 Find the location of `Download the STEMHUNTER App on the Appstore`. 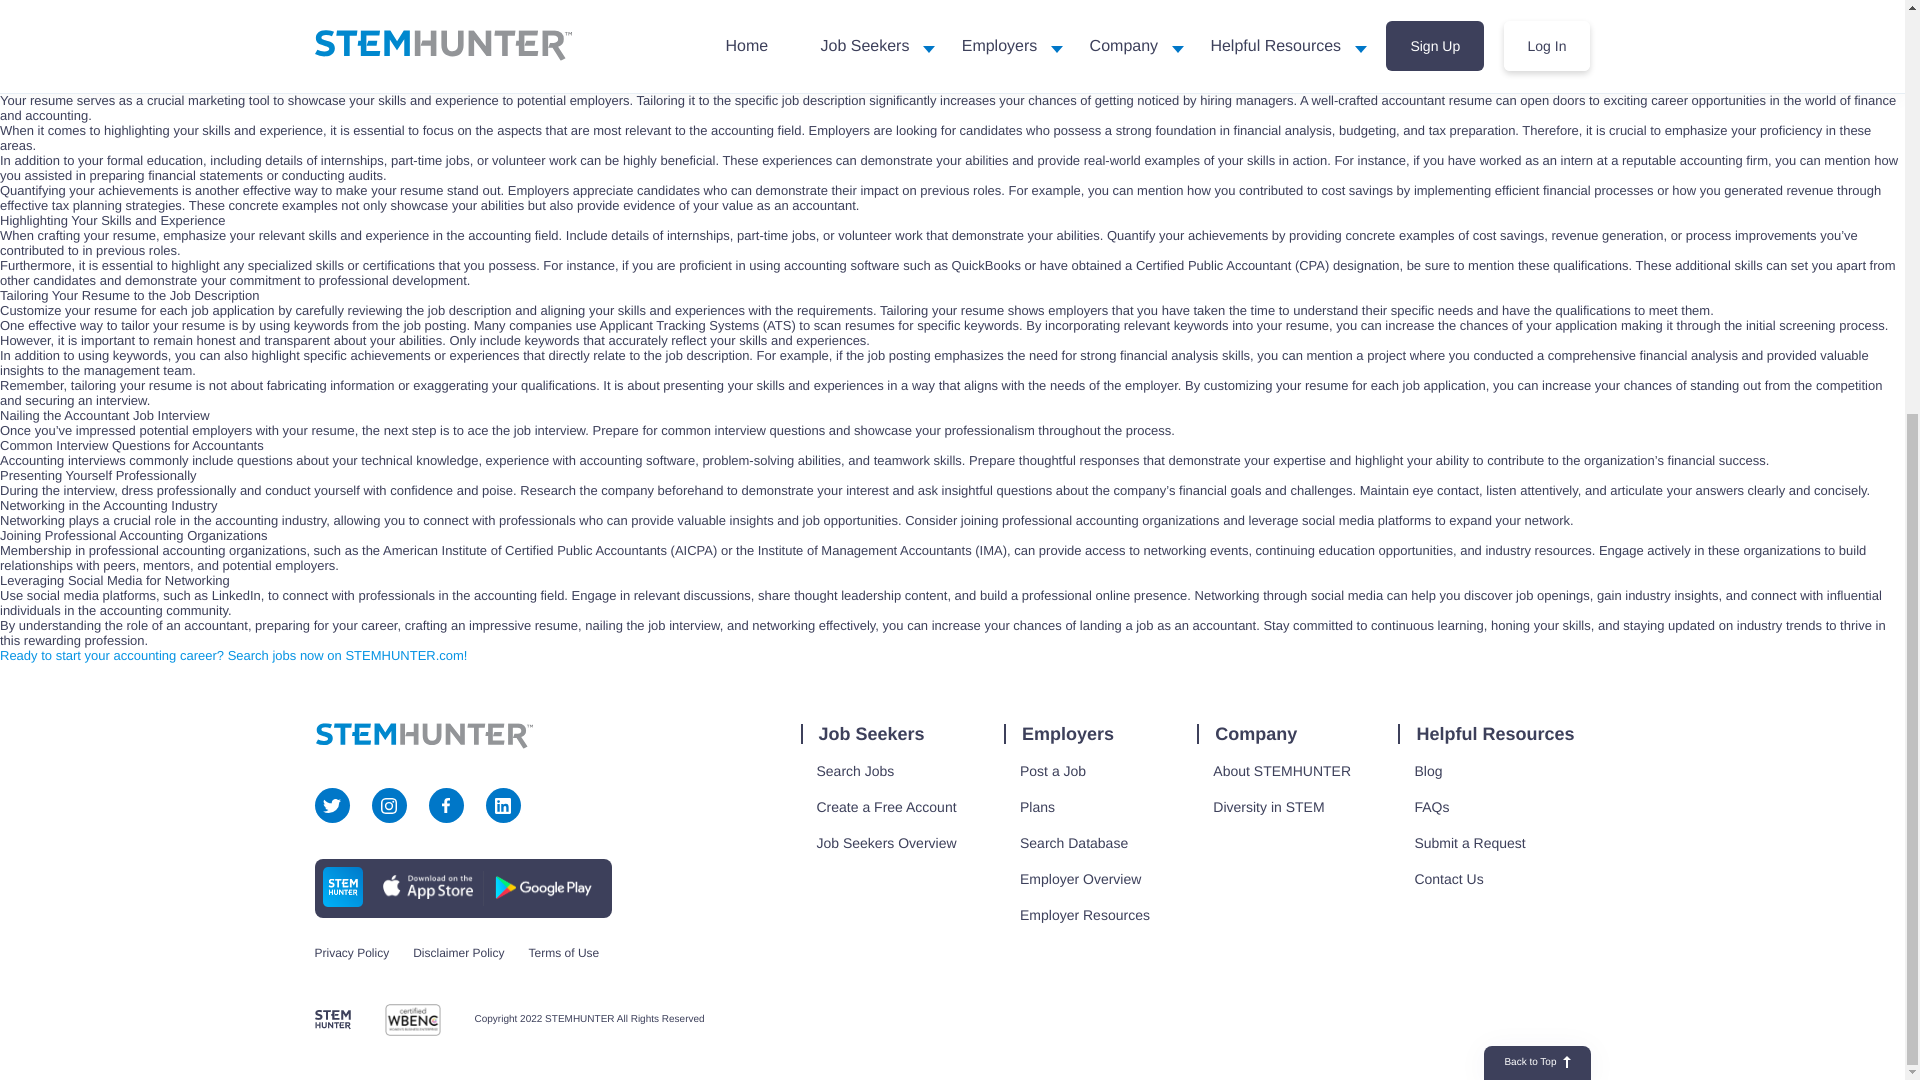

Download the STEMHUNTER App on the Appstore is located at coordinates (427, 886).